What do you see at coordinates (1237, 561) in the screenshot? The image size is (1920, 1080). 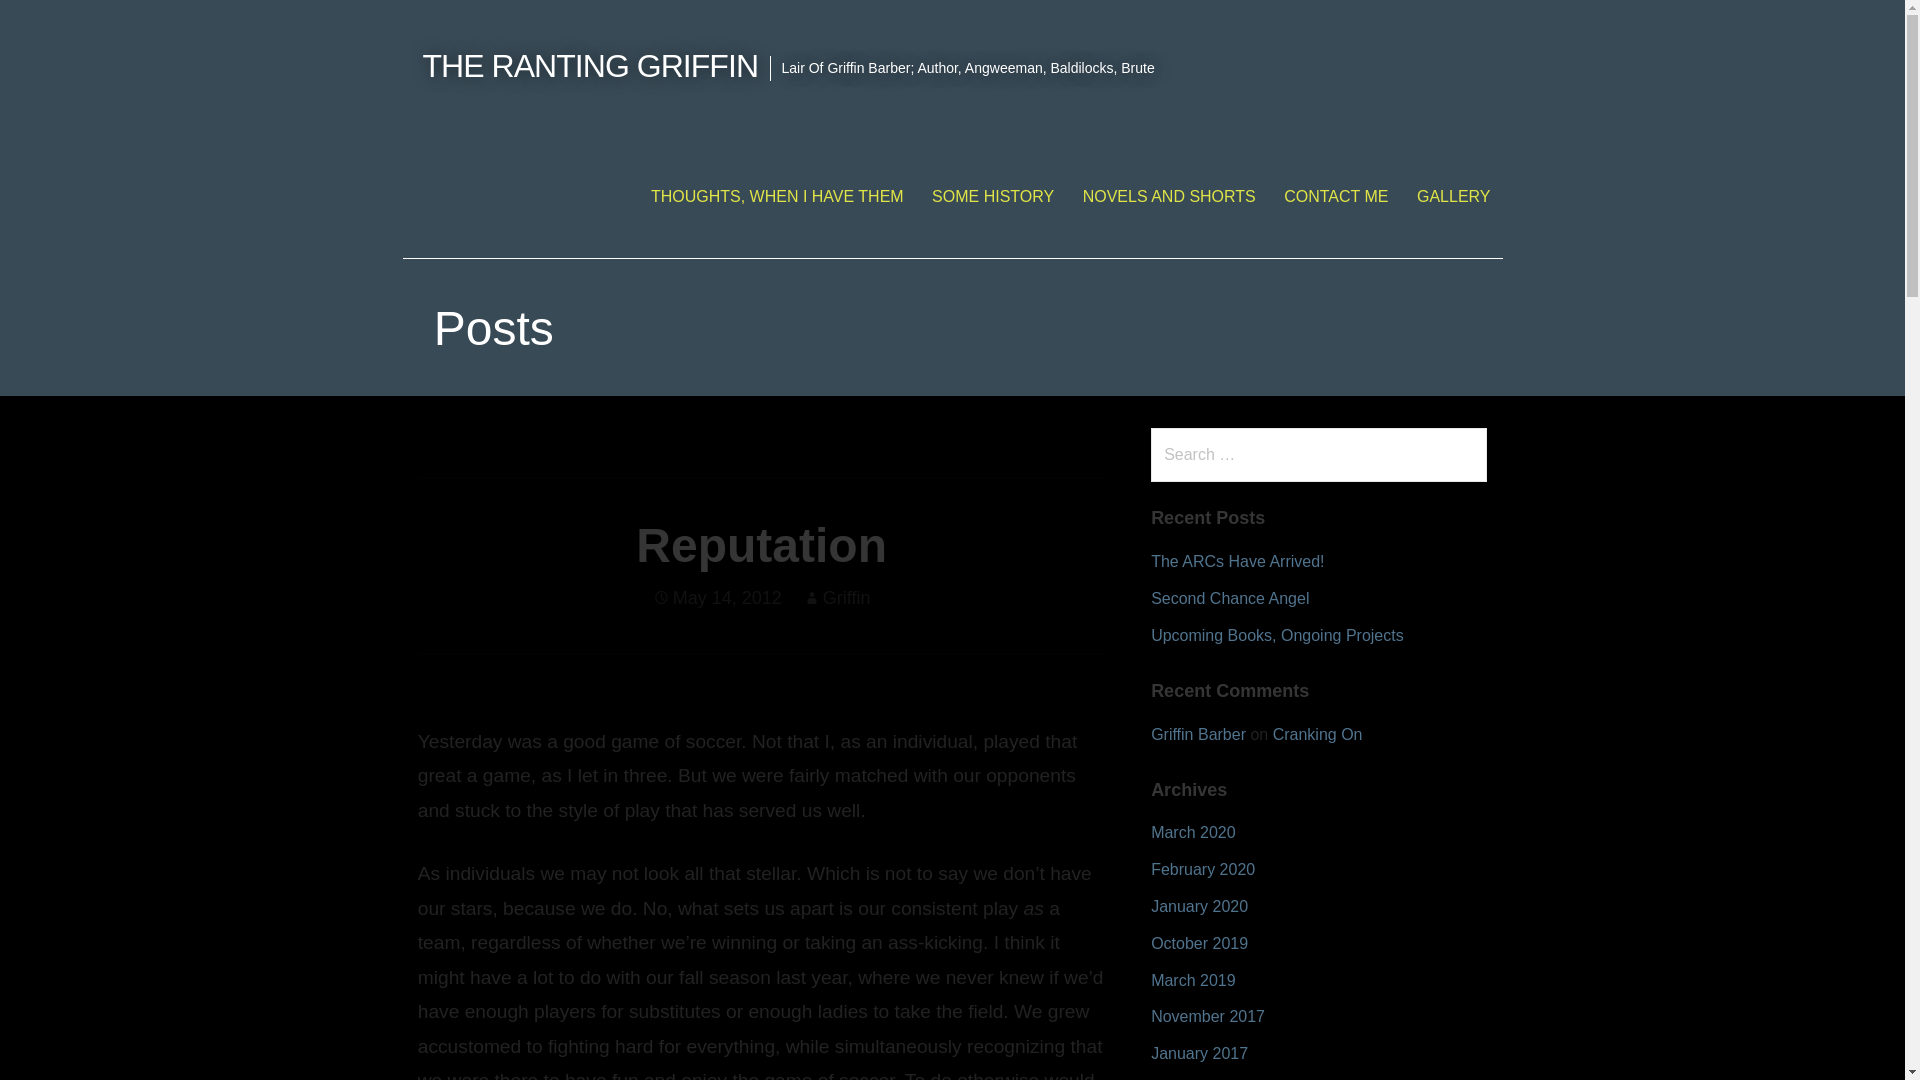 I see `The ARCs Have Arrived!` at bounding box center [1237, 561].